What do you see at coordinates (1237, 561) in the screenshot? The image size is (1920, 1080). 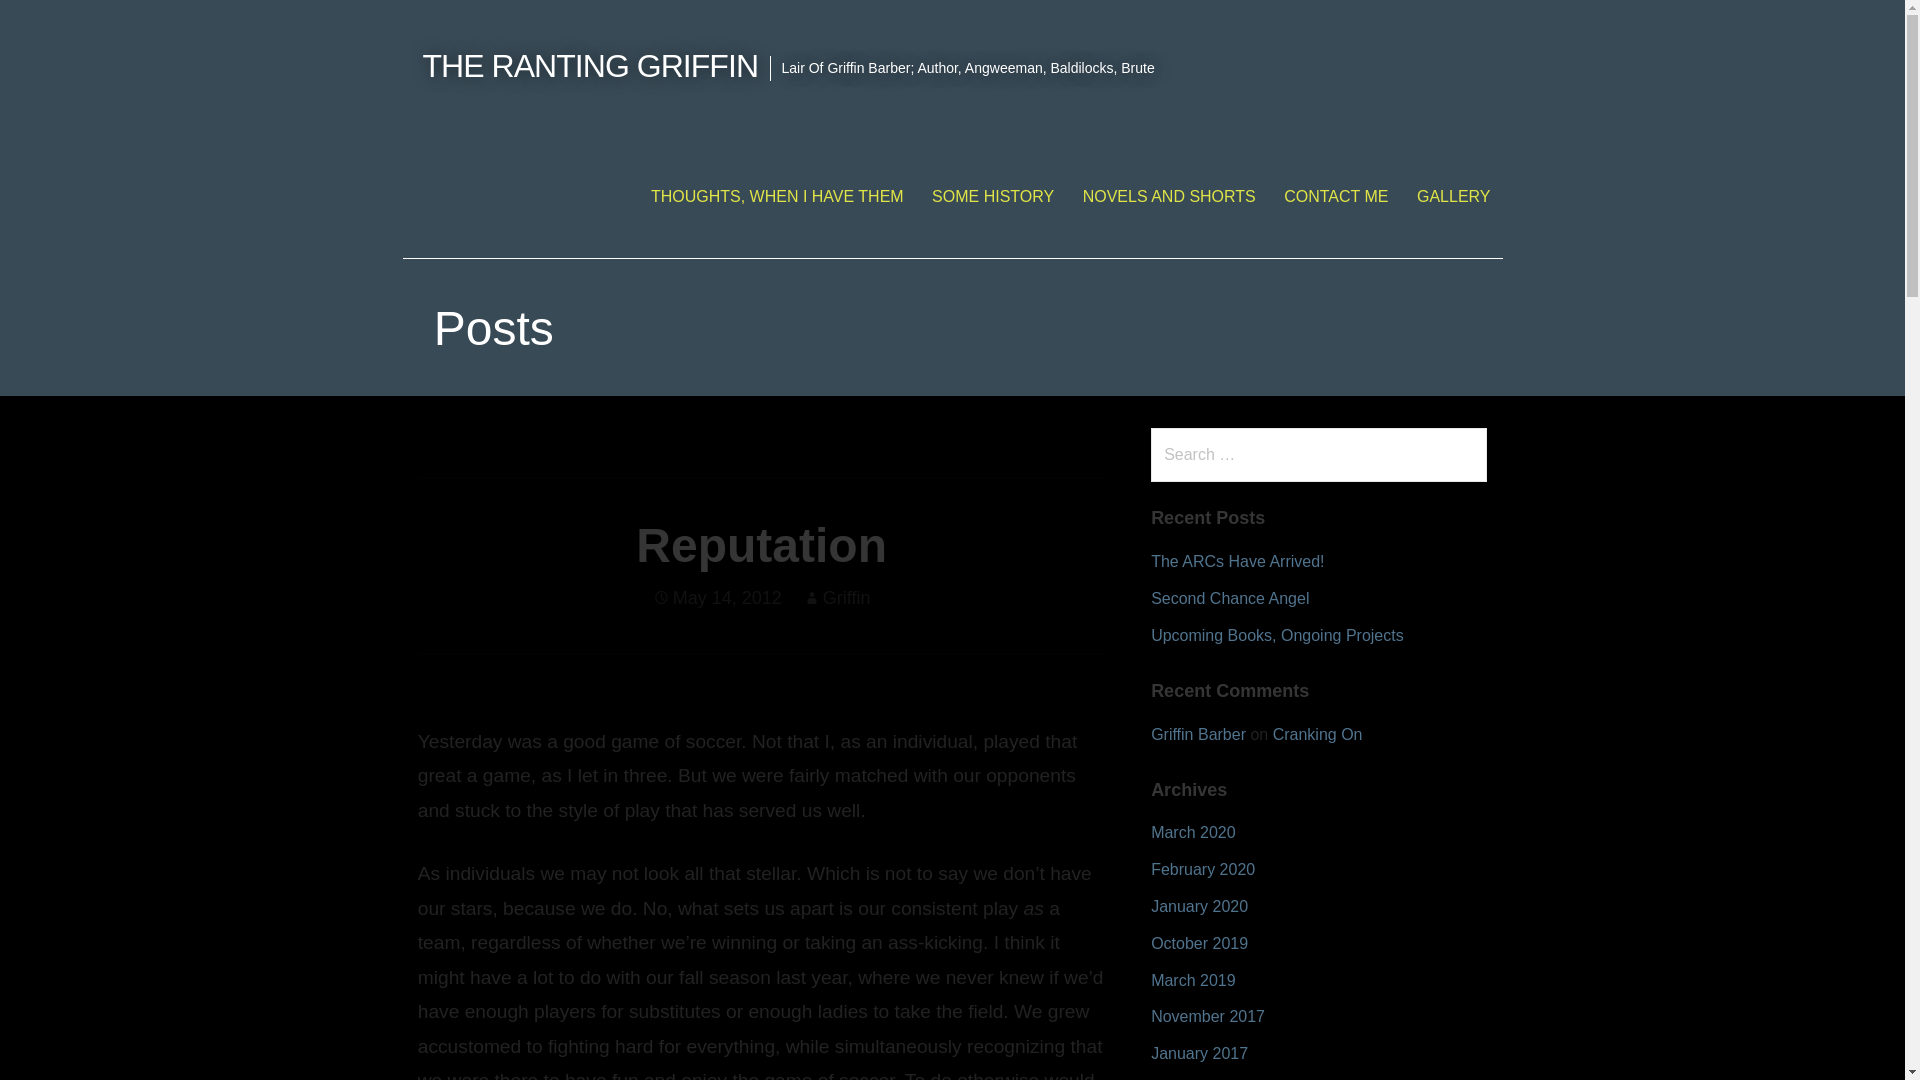 I see `The ARCs Have Arrived!` at bounding box center [1237, 561].